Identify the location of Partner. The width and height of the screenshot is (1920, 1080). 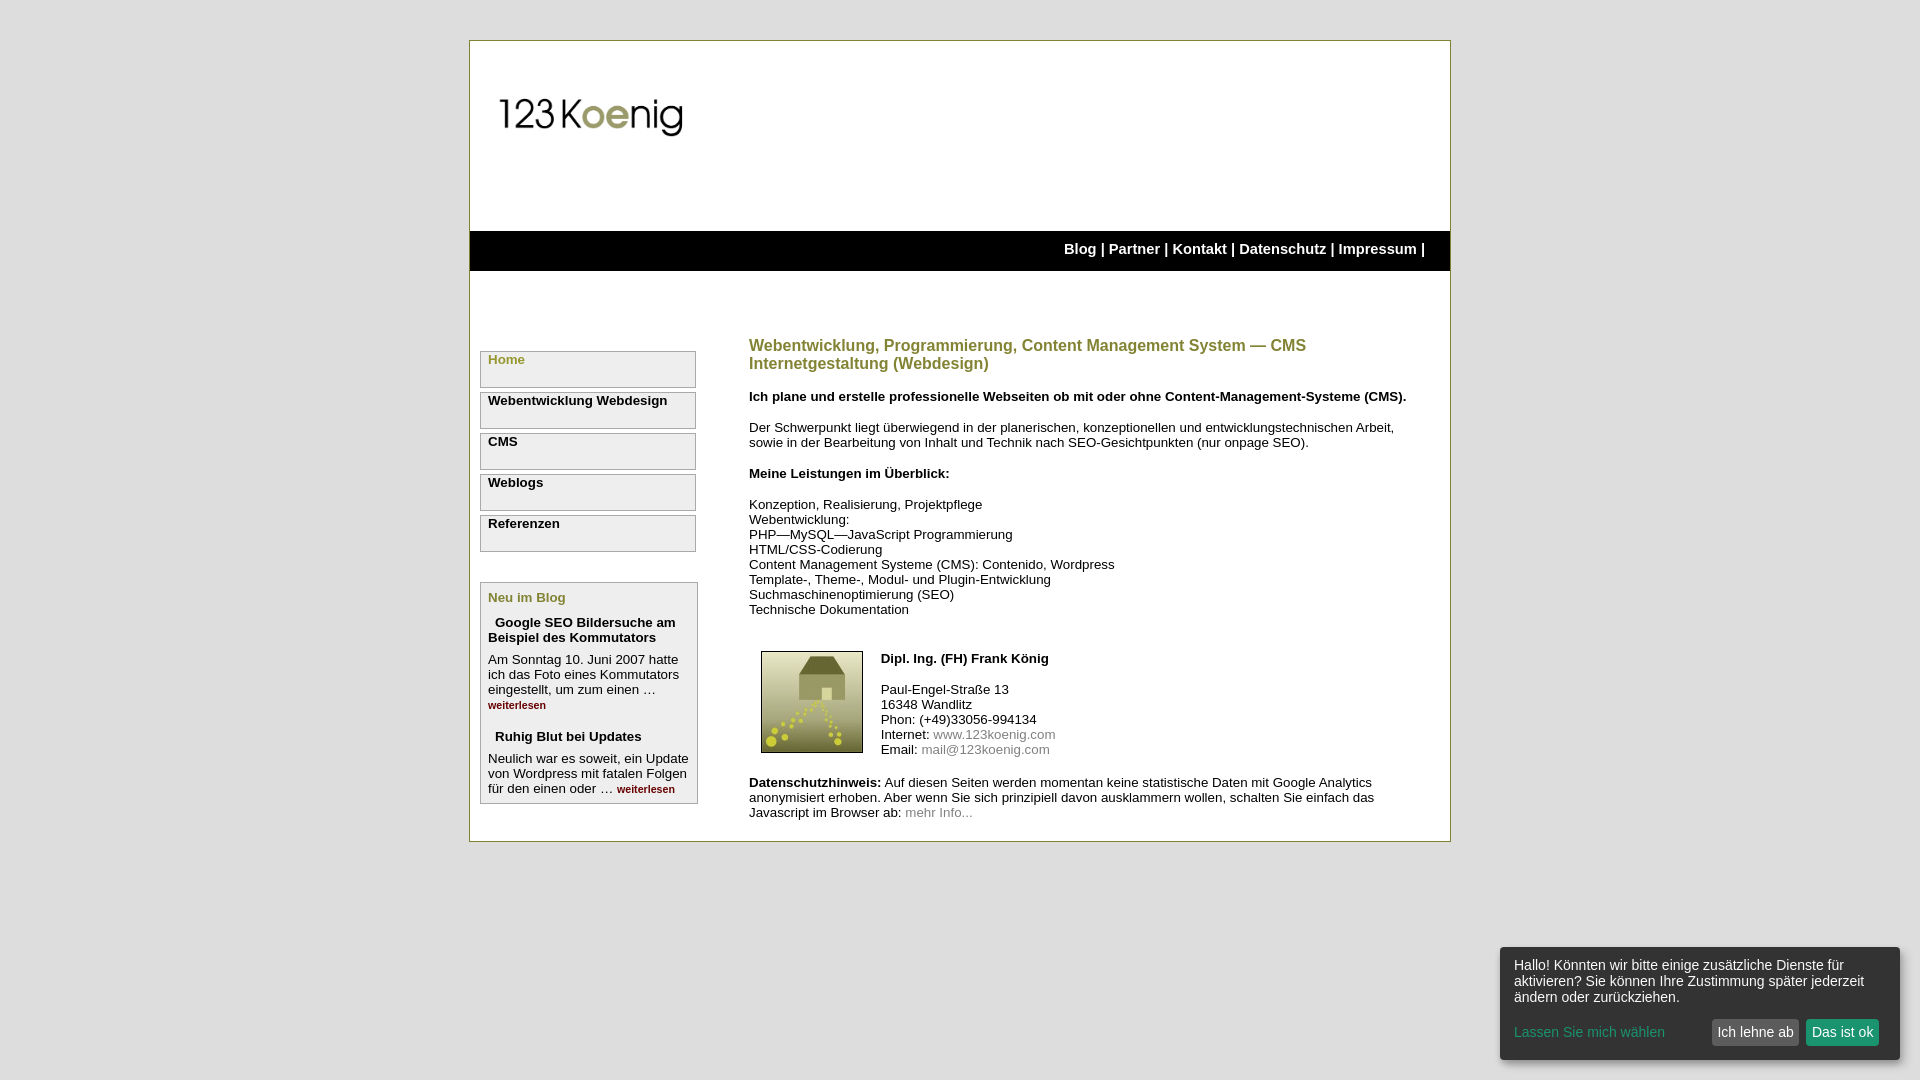
(1134, 249).